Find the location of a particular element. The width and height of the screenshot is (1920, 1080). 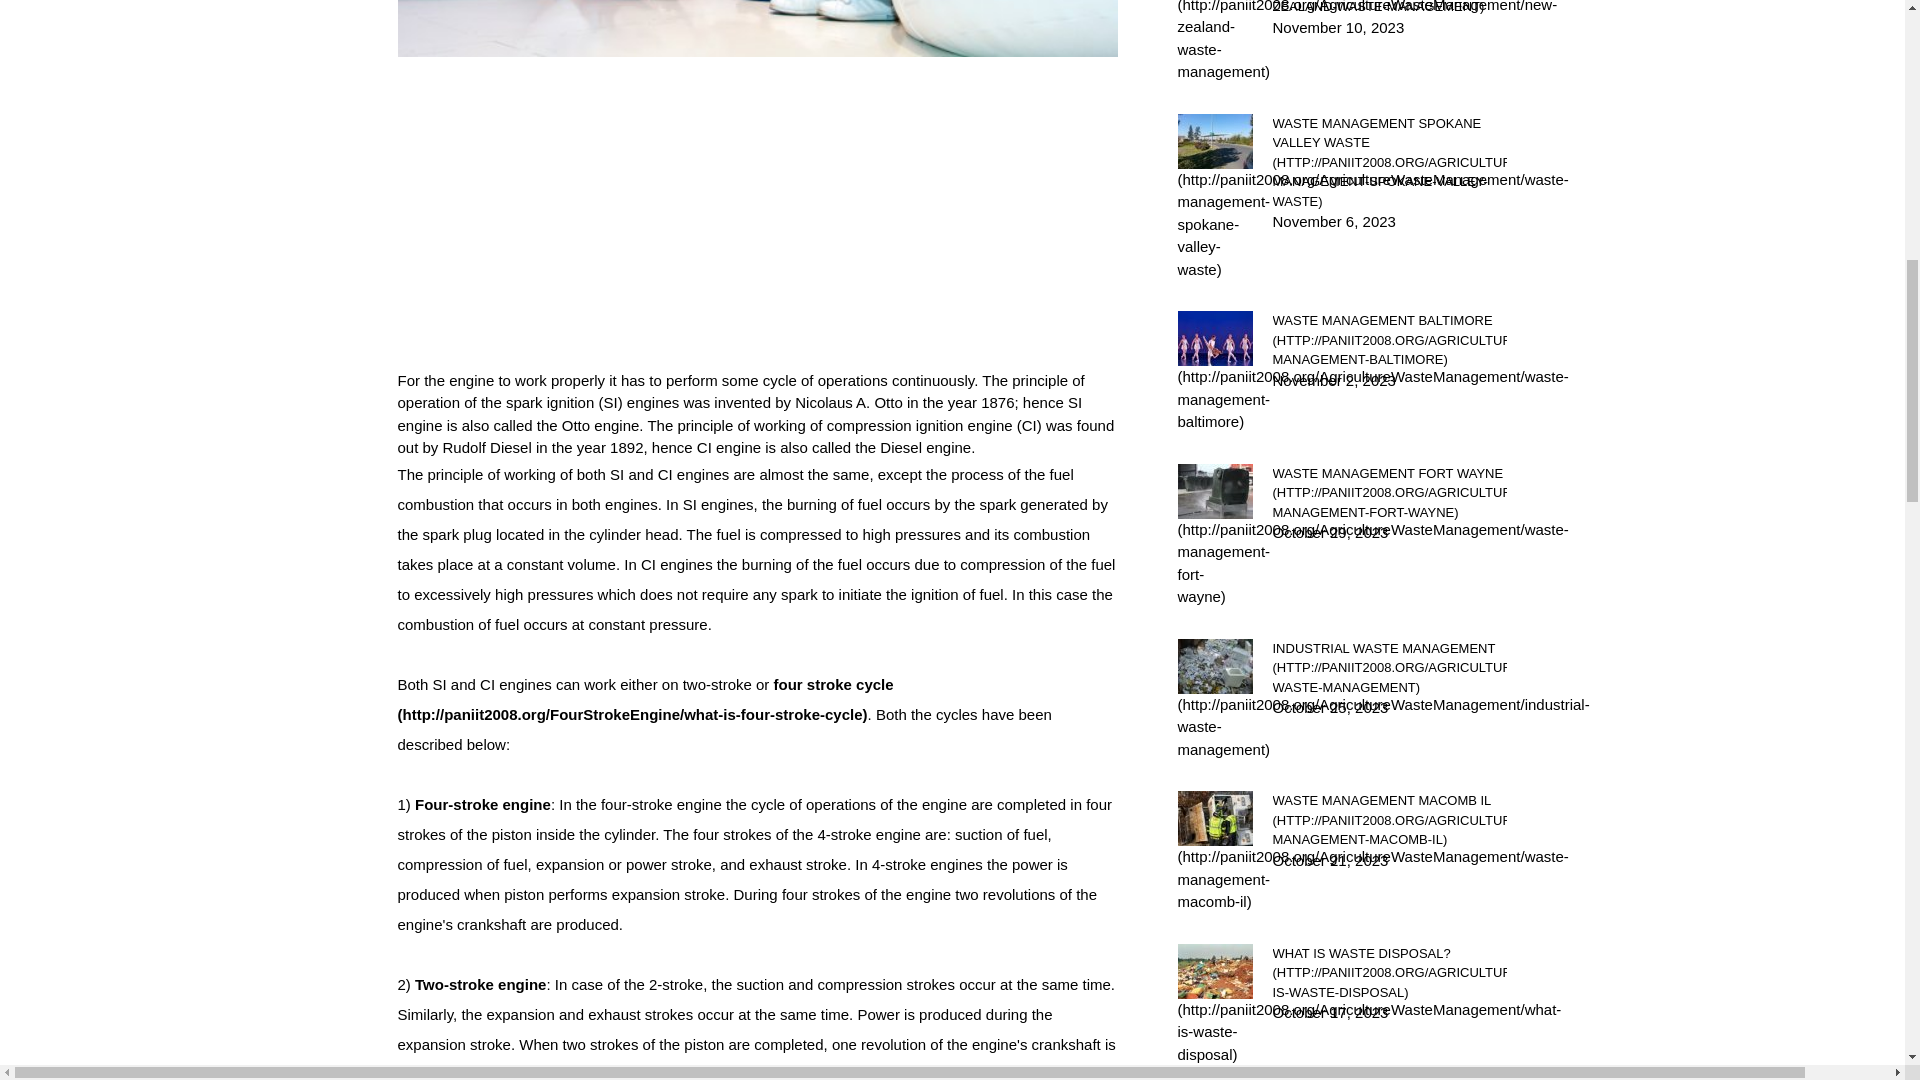

INDUSTRIAL WASTE MANAGEMENT is located at coordinates (1389, 667).